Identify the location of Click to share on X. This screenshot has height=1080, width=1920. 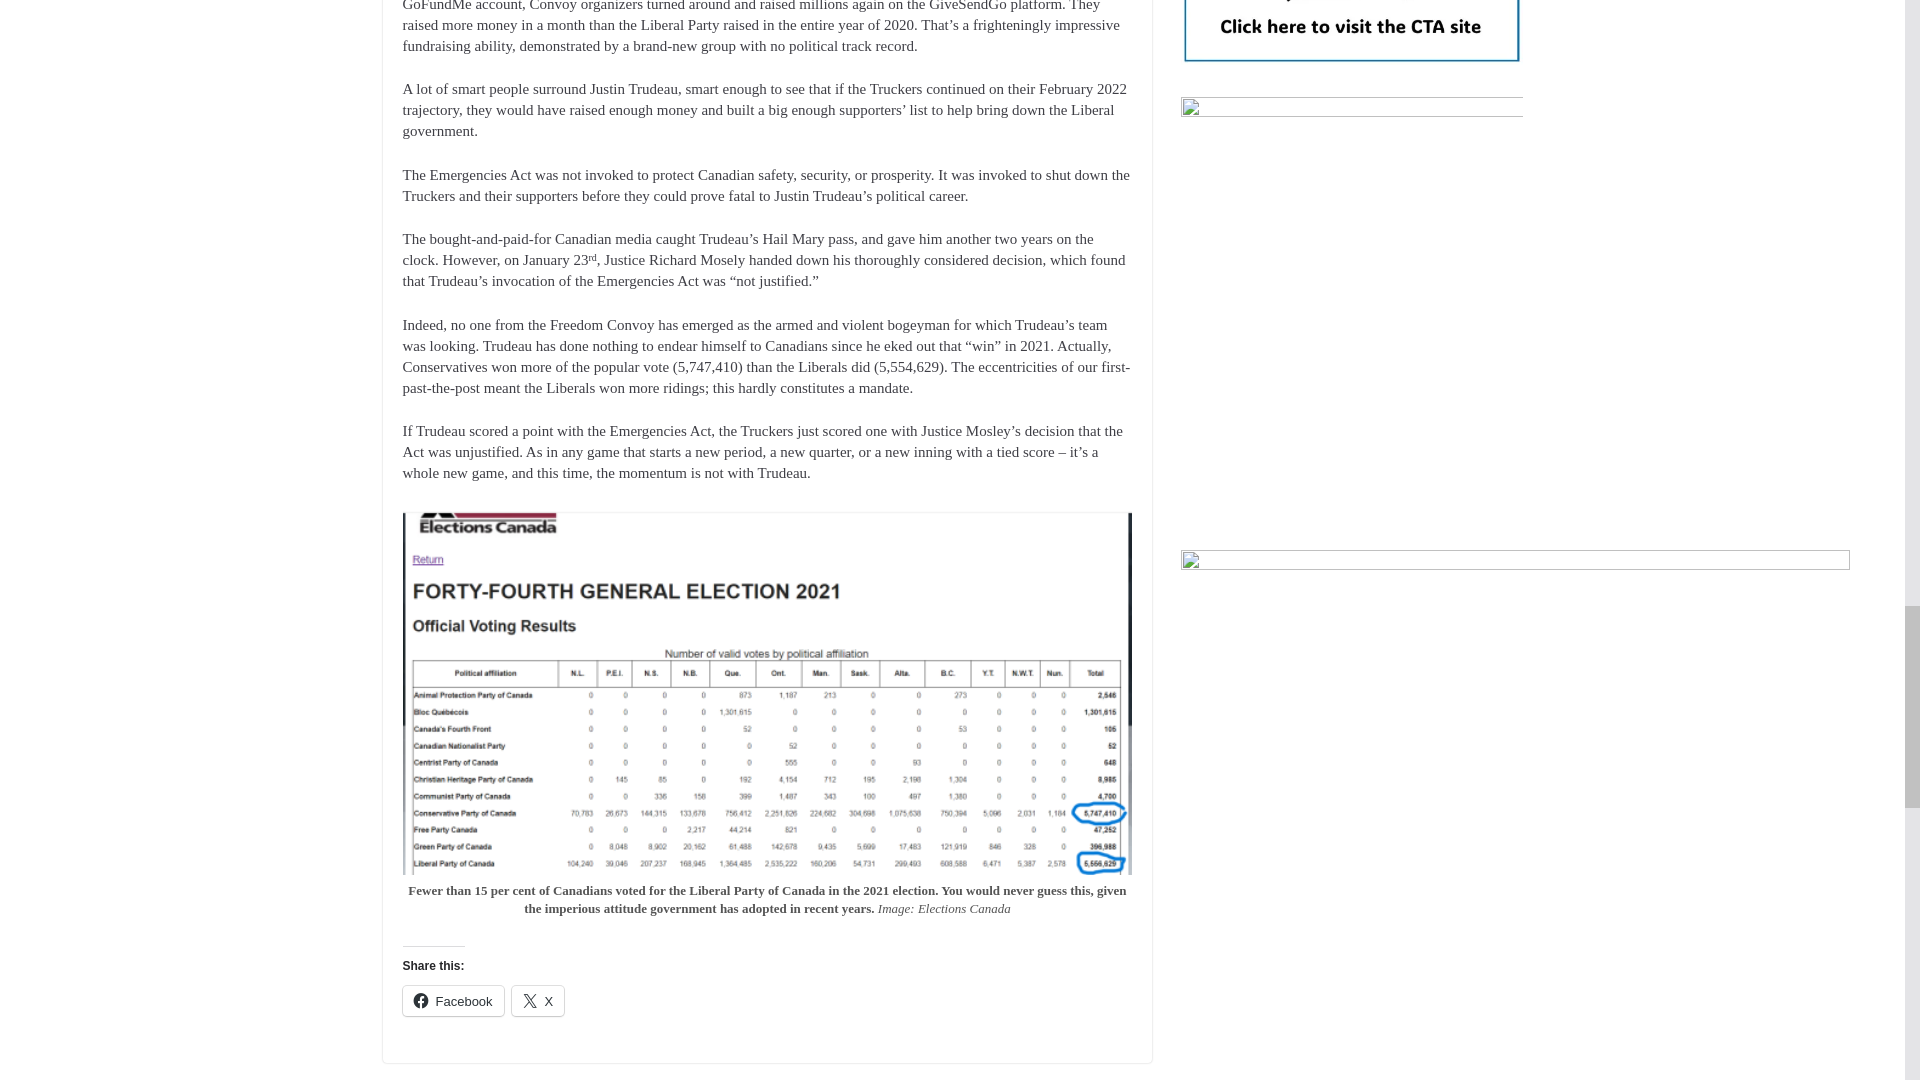
(538, 1001).